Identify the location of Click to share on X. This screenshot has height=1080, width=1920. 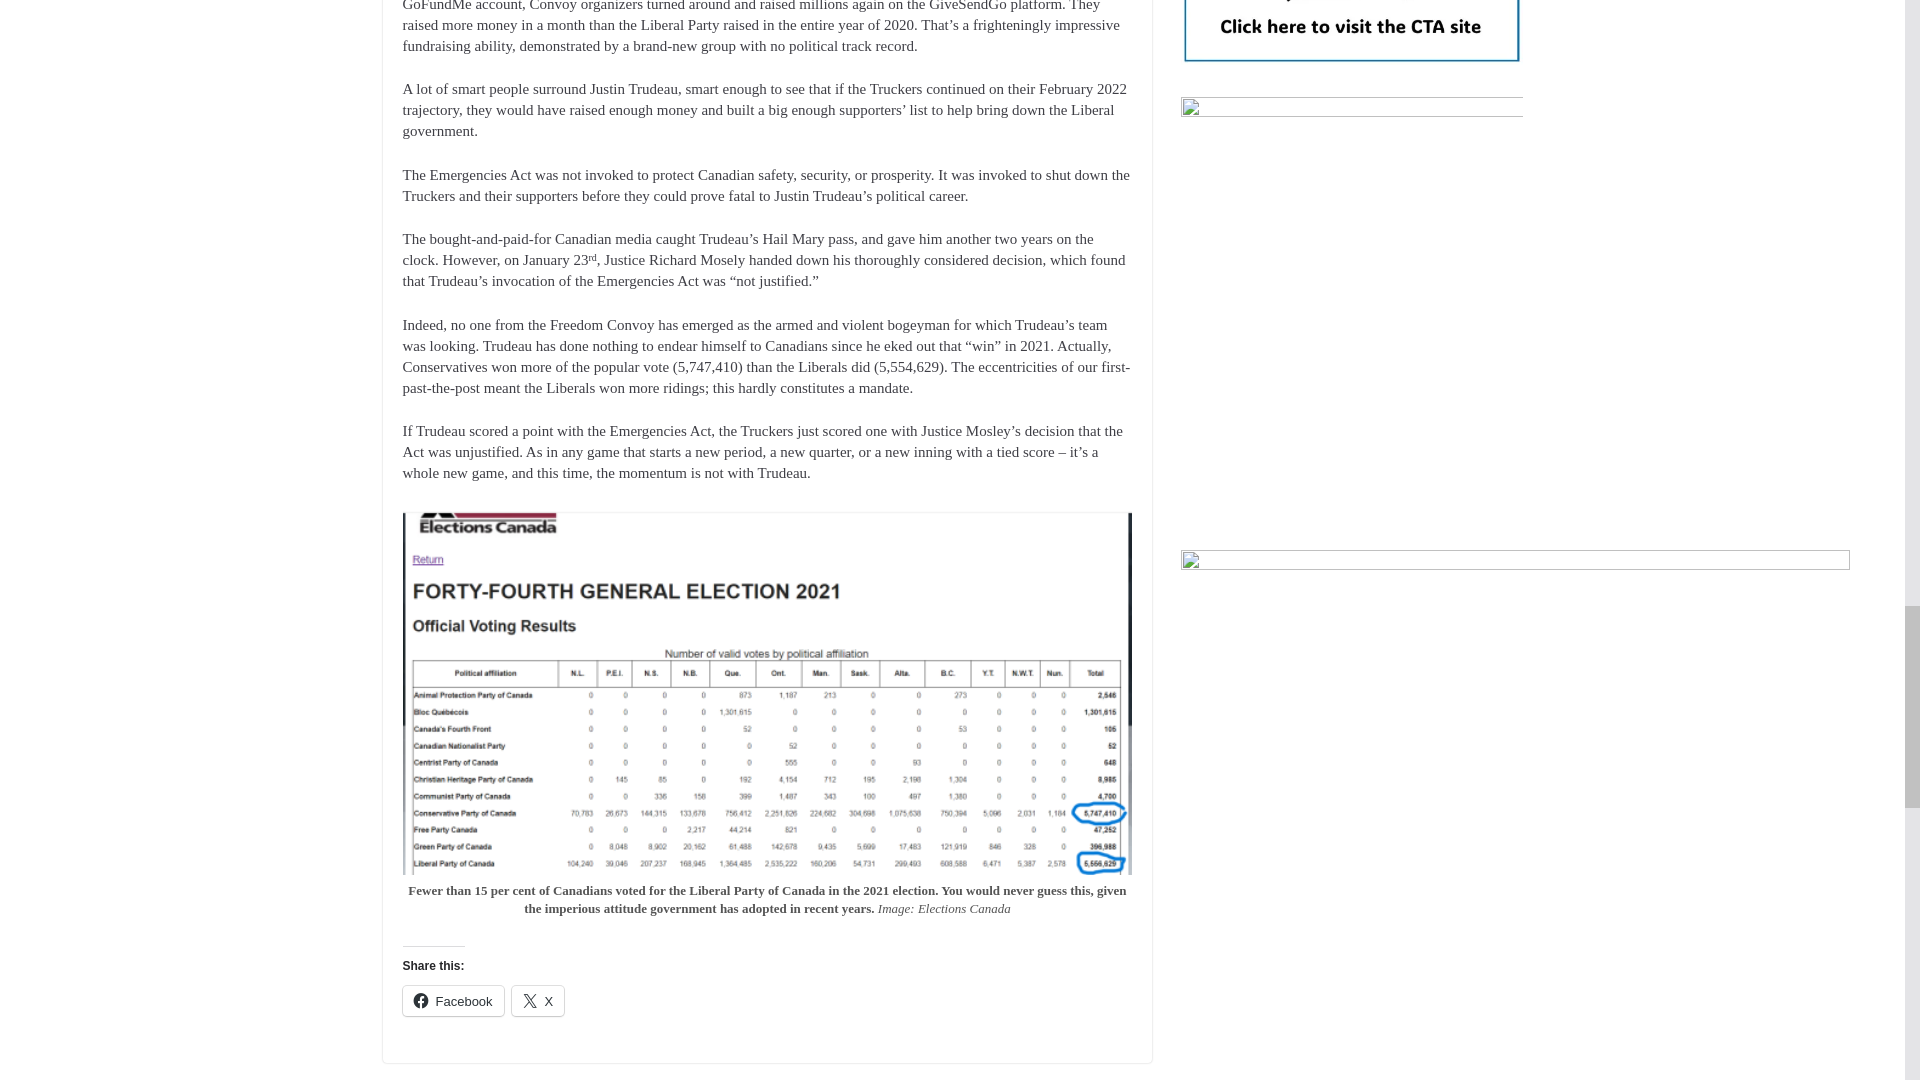
(538, 1001).